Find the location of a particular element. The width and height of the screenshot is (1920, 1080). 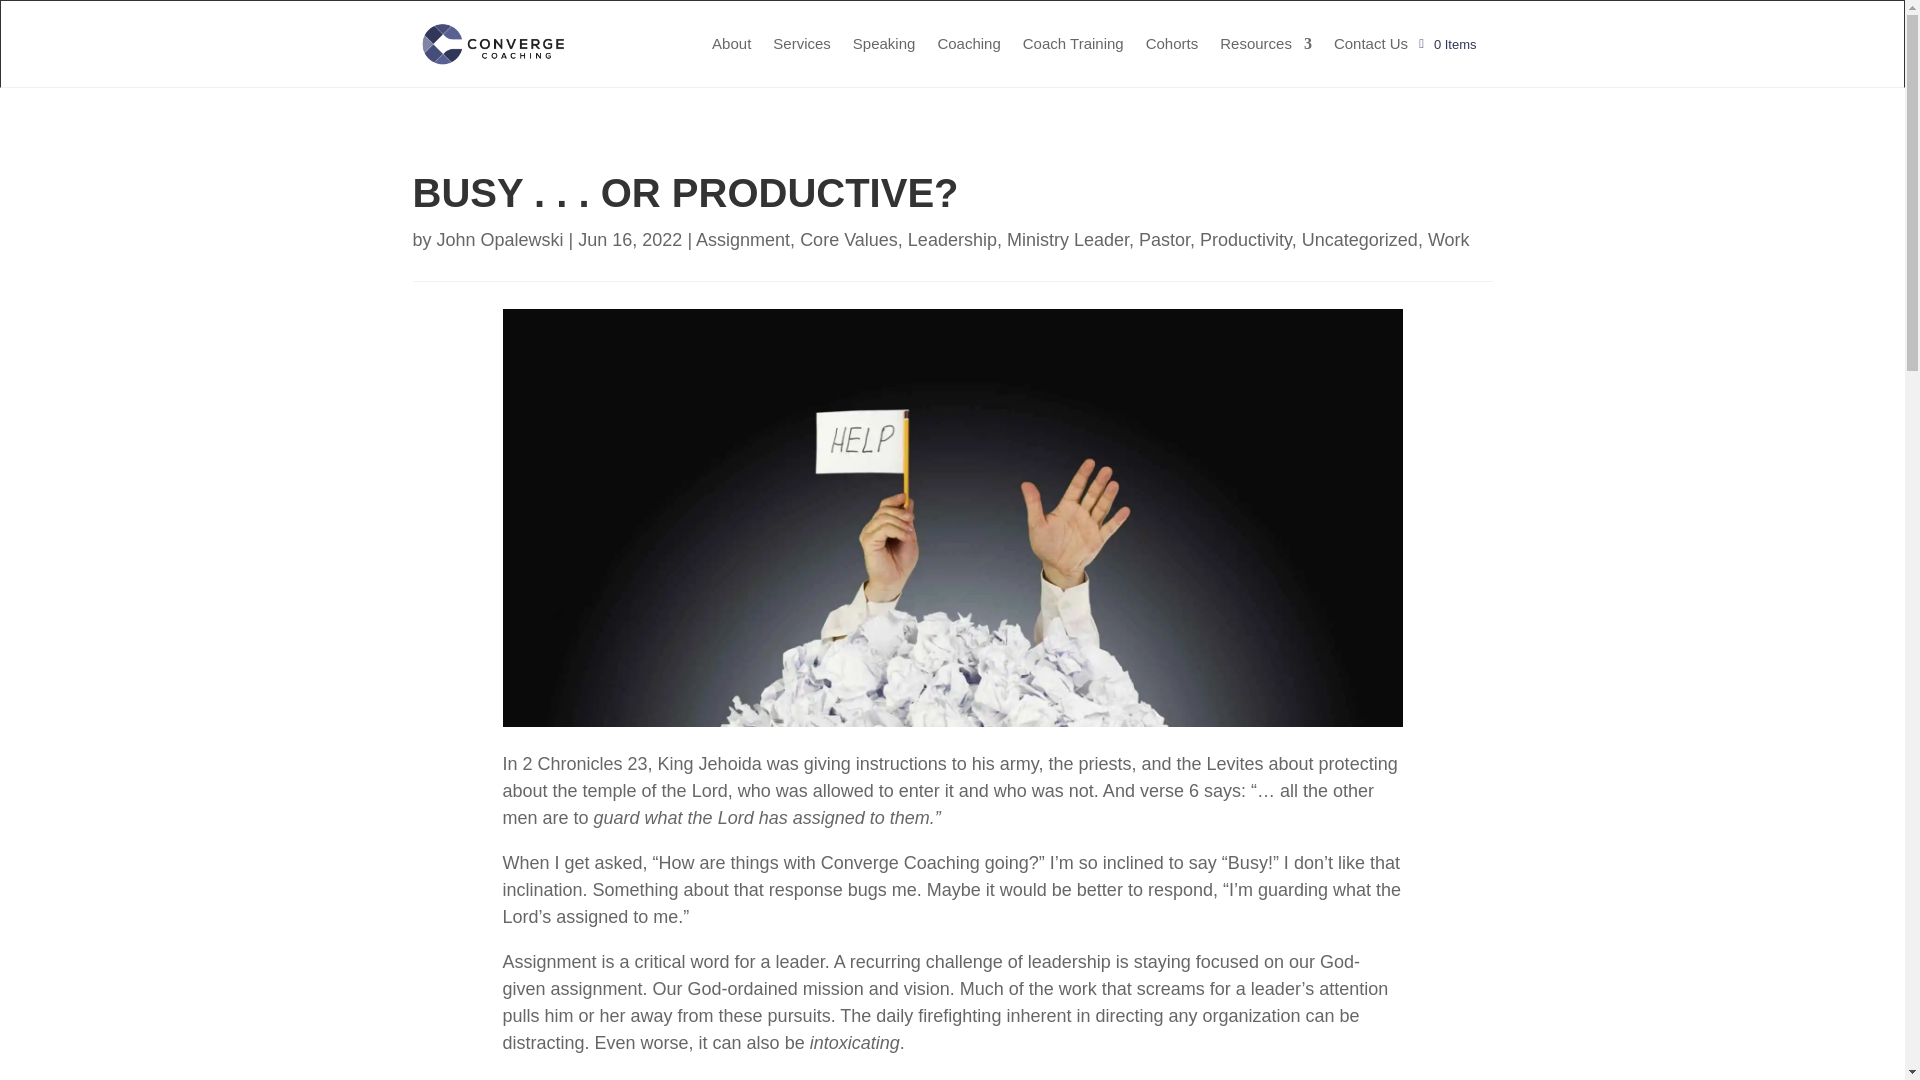

John Opalewski is located at coordinates (500, 240).